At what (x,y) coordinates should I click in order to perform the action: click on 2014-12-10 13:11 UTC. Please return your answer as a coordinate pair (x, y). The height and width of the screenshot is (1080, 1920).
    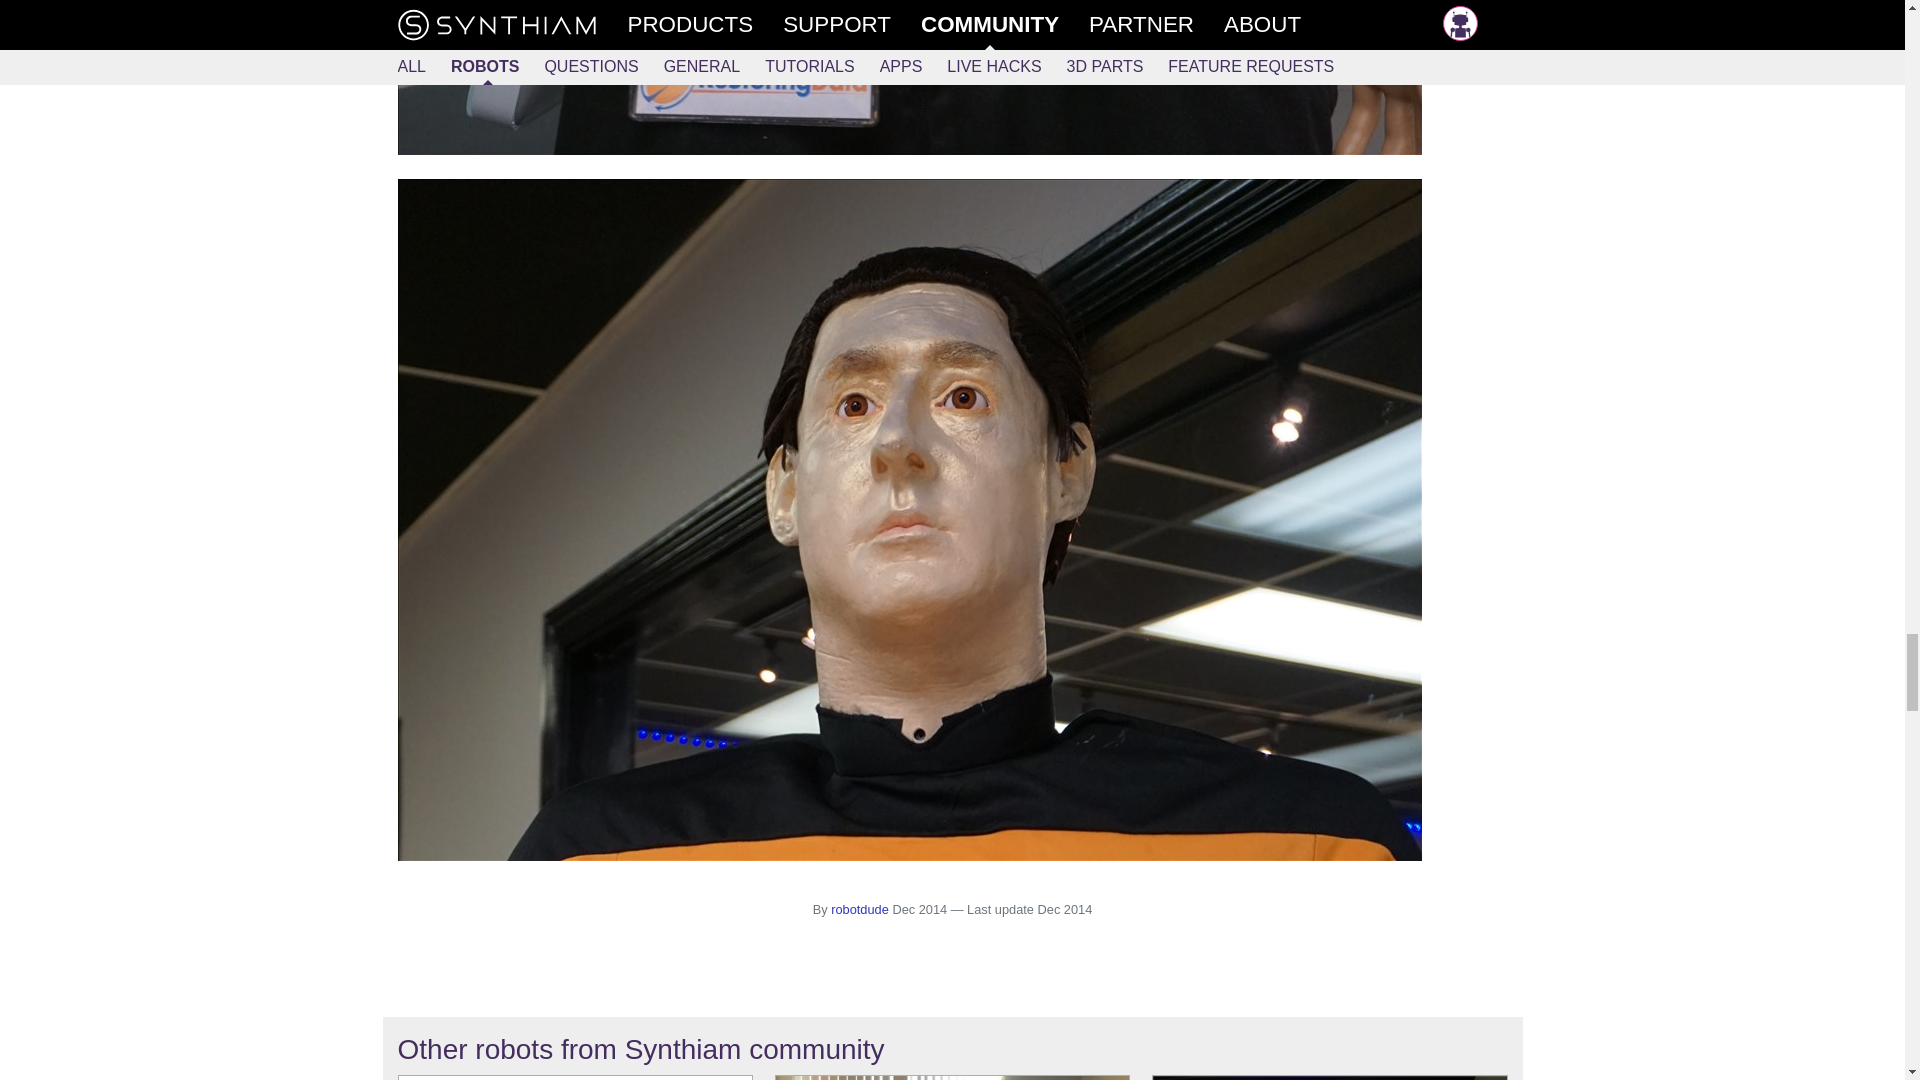
    Looking at the image, I should click on (919, 908).